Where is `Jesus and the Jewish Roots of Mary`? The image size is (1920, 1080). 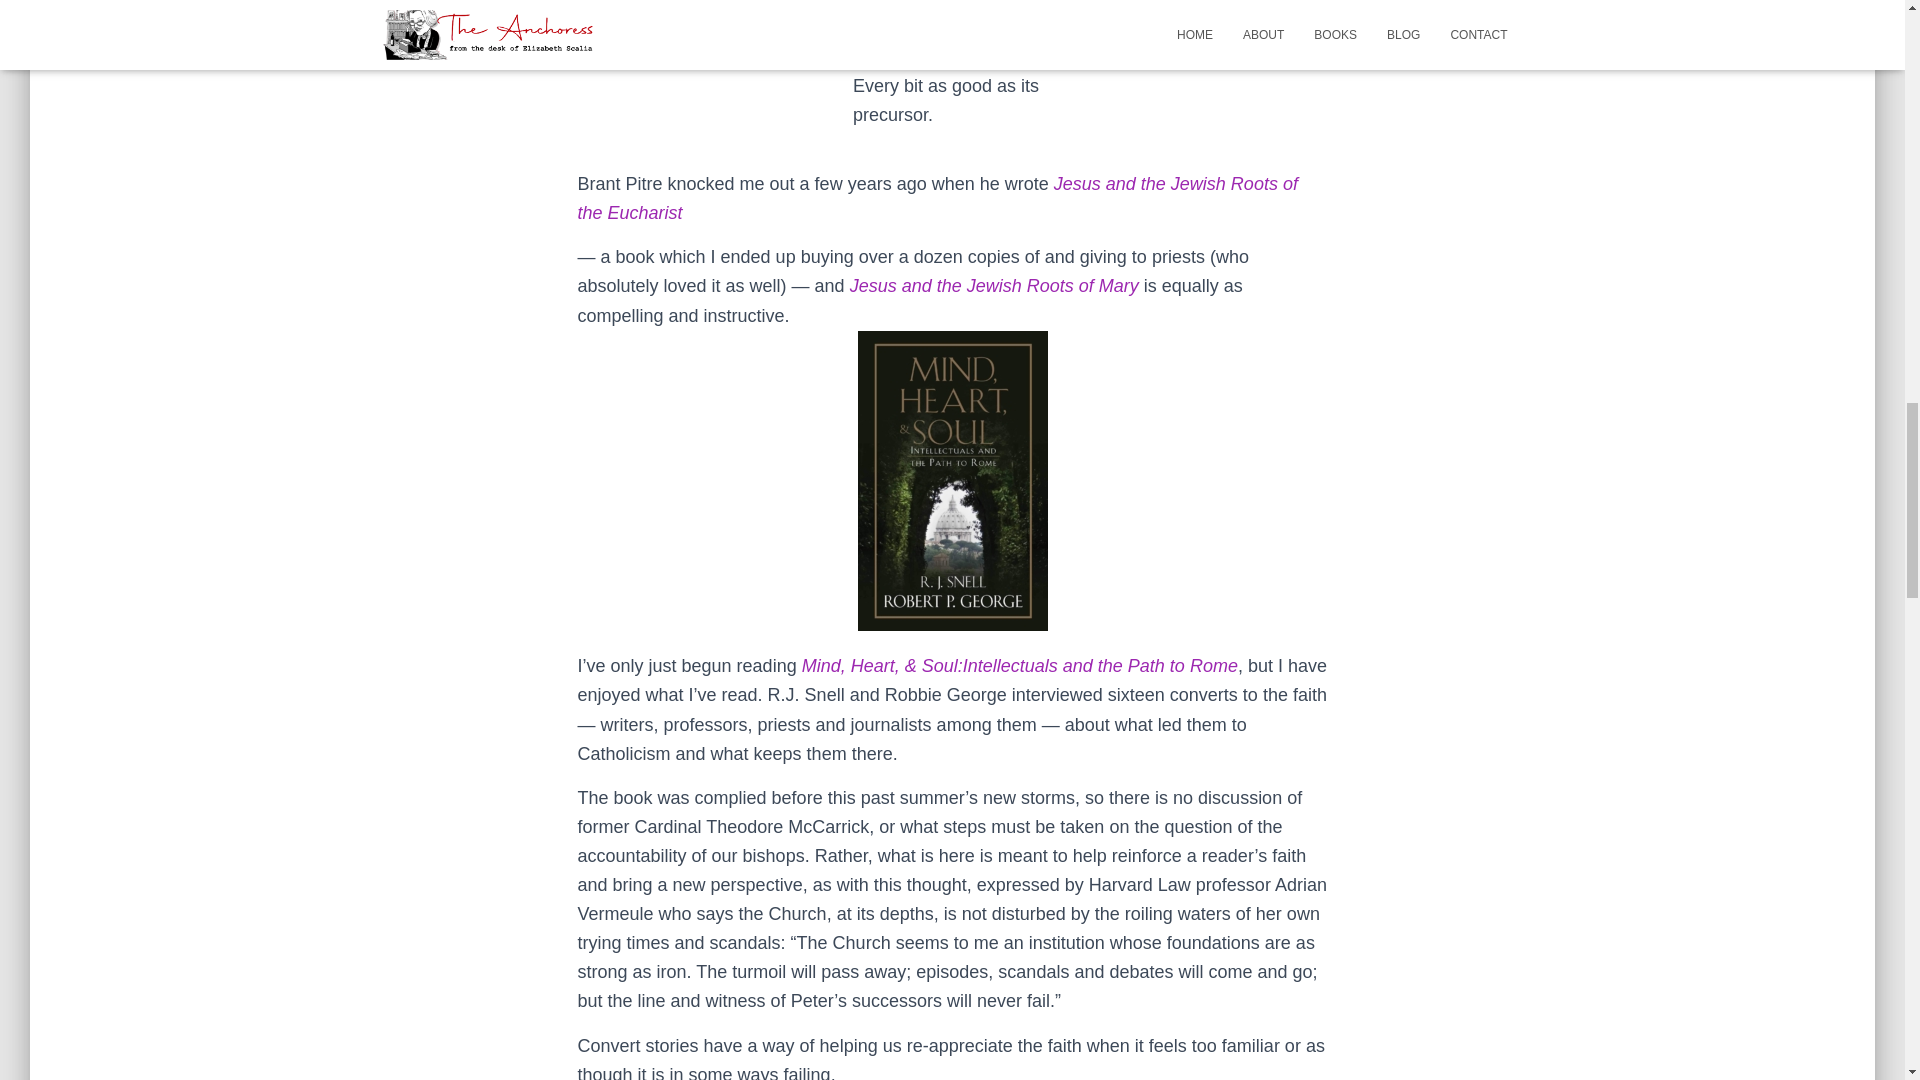 Jesus and the Jewish Roots of Mary is located at coordinates (994, 286).